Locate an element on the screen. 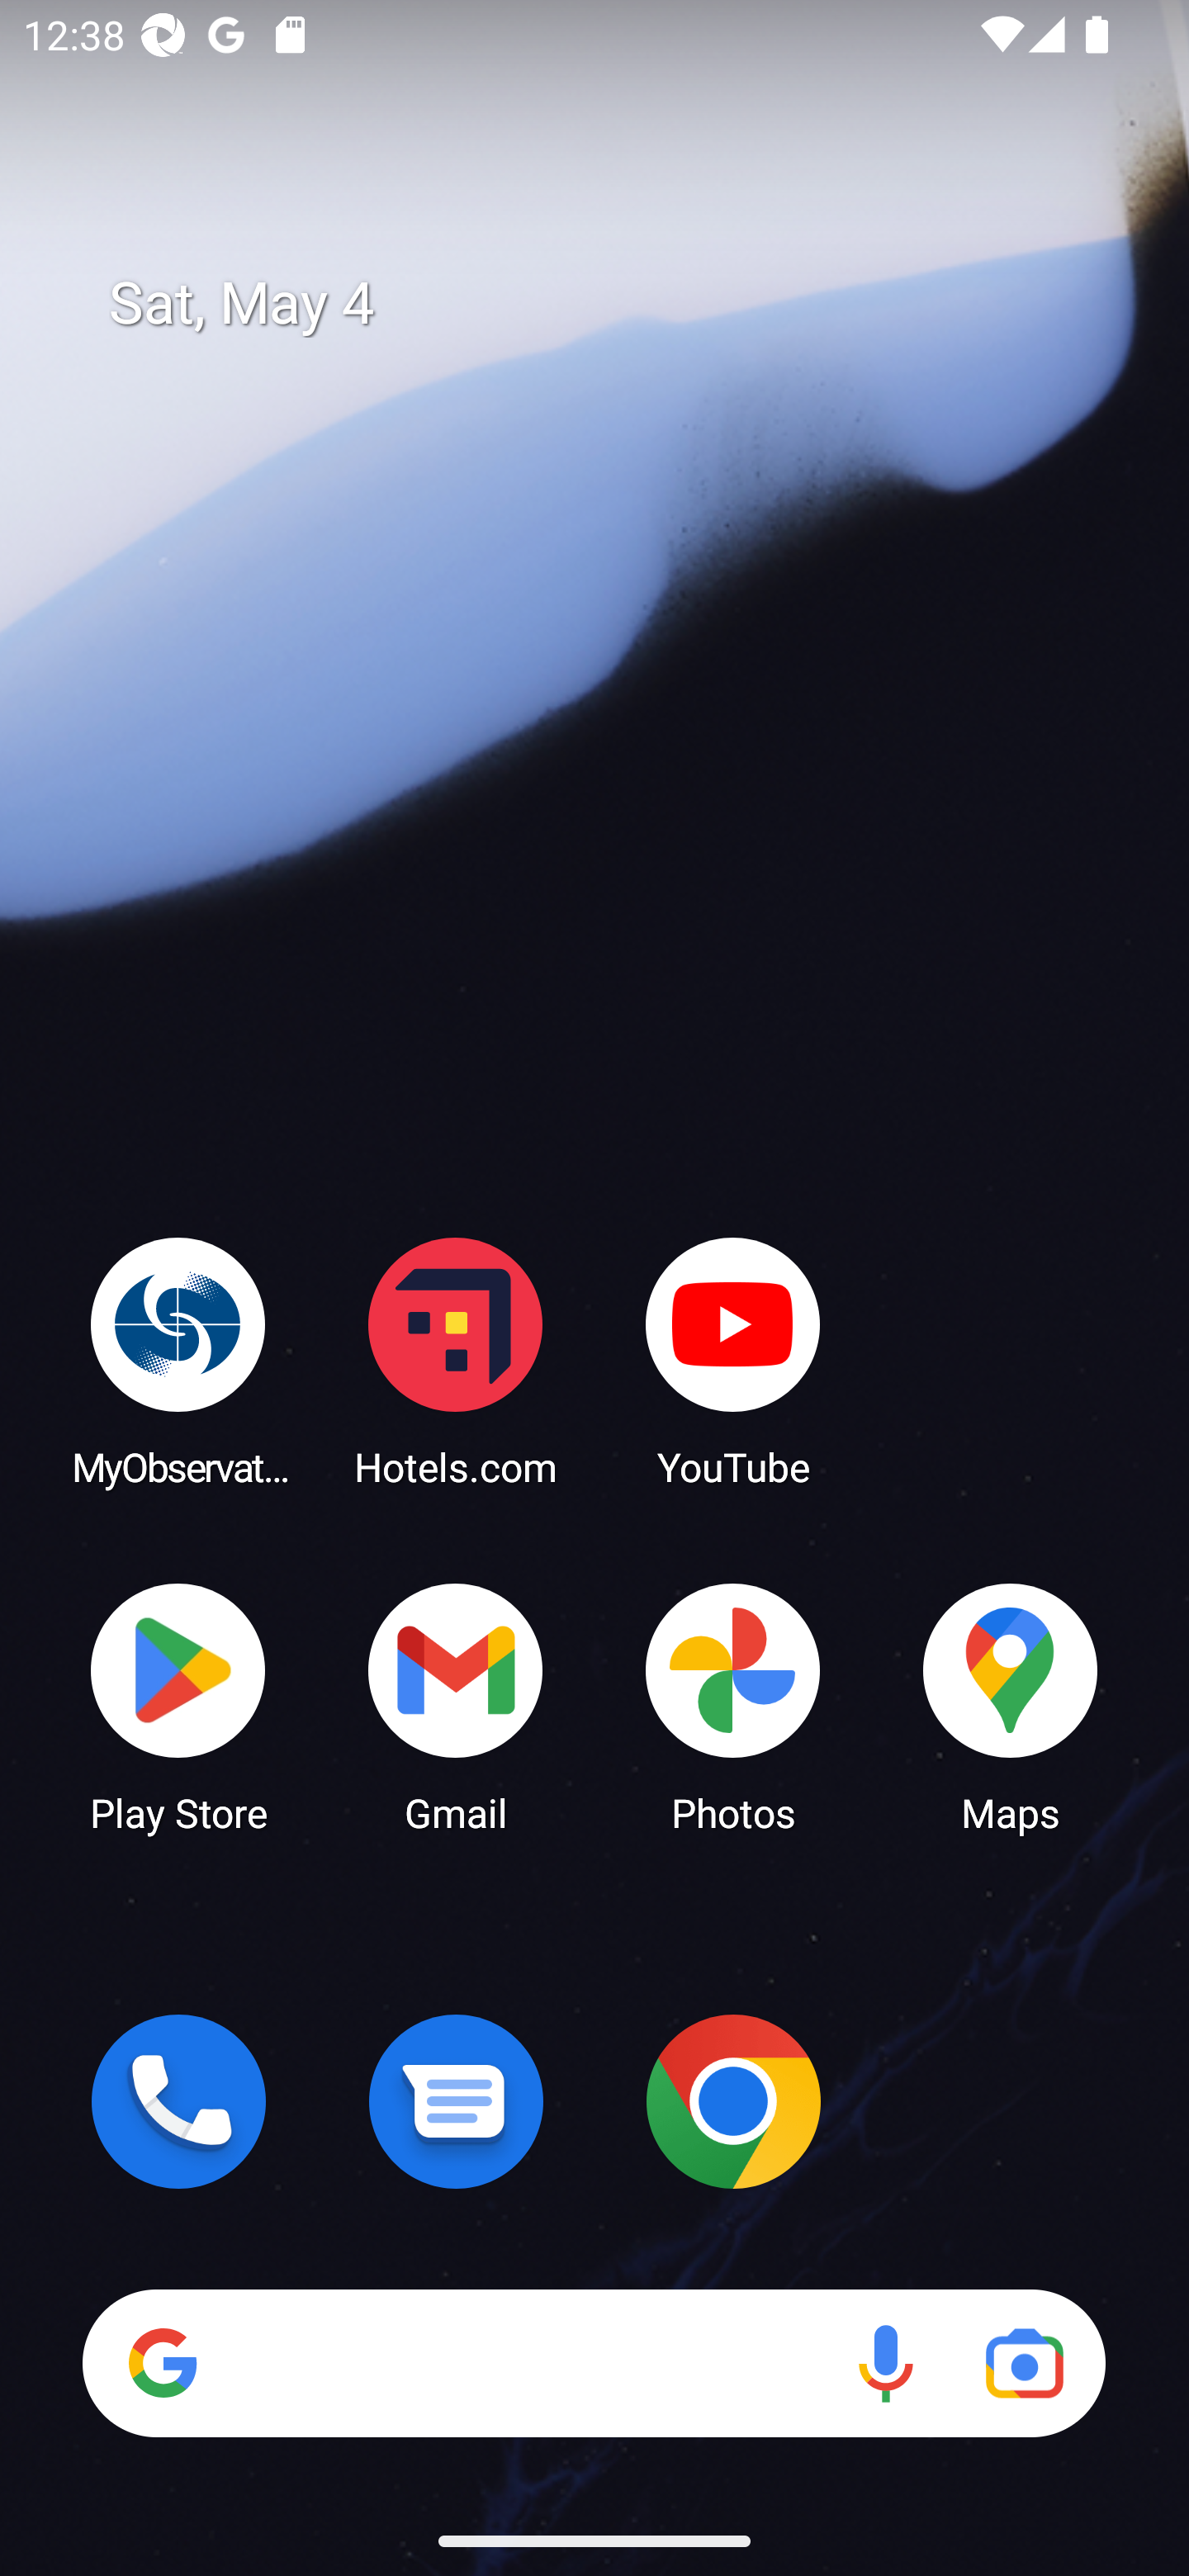 The width and height of the screenshot is (1189, 2576). MyObservatory is located at coordinates (178, 1361).